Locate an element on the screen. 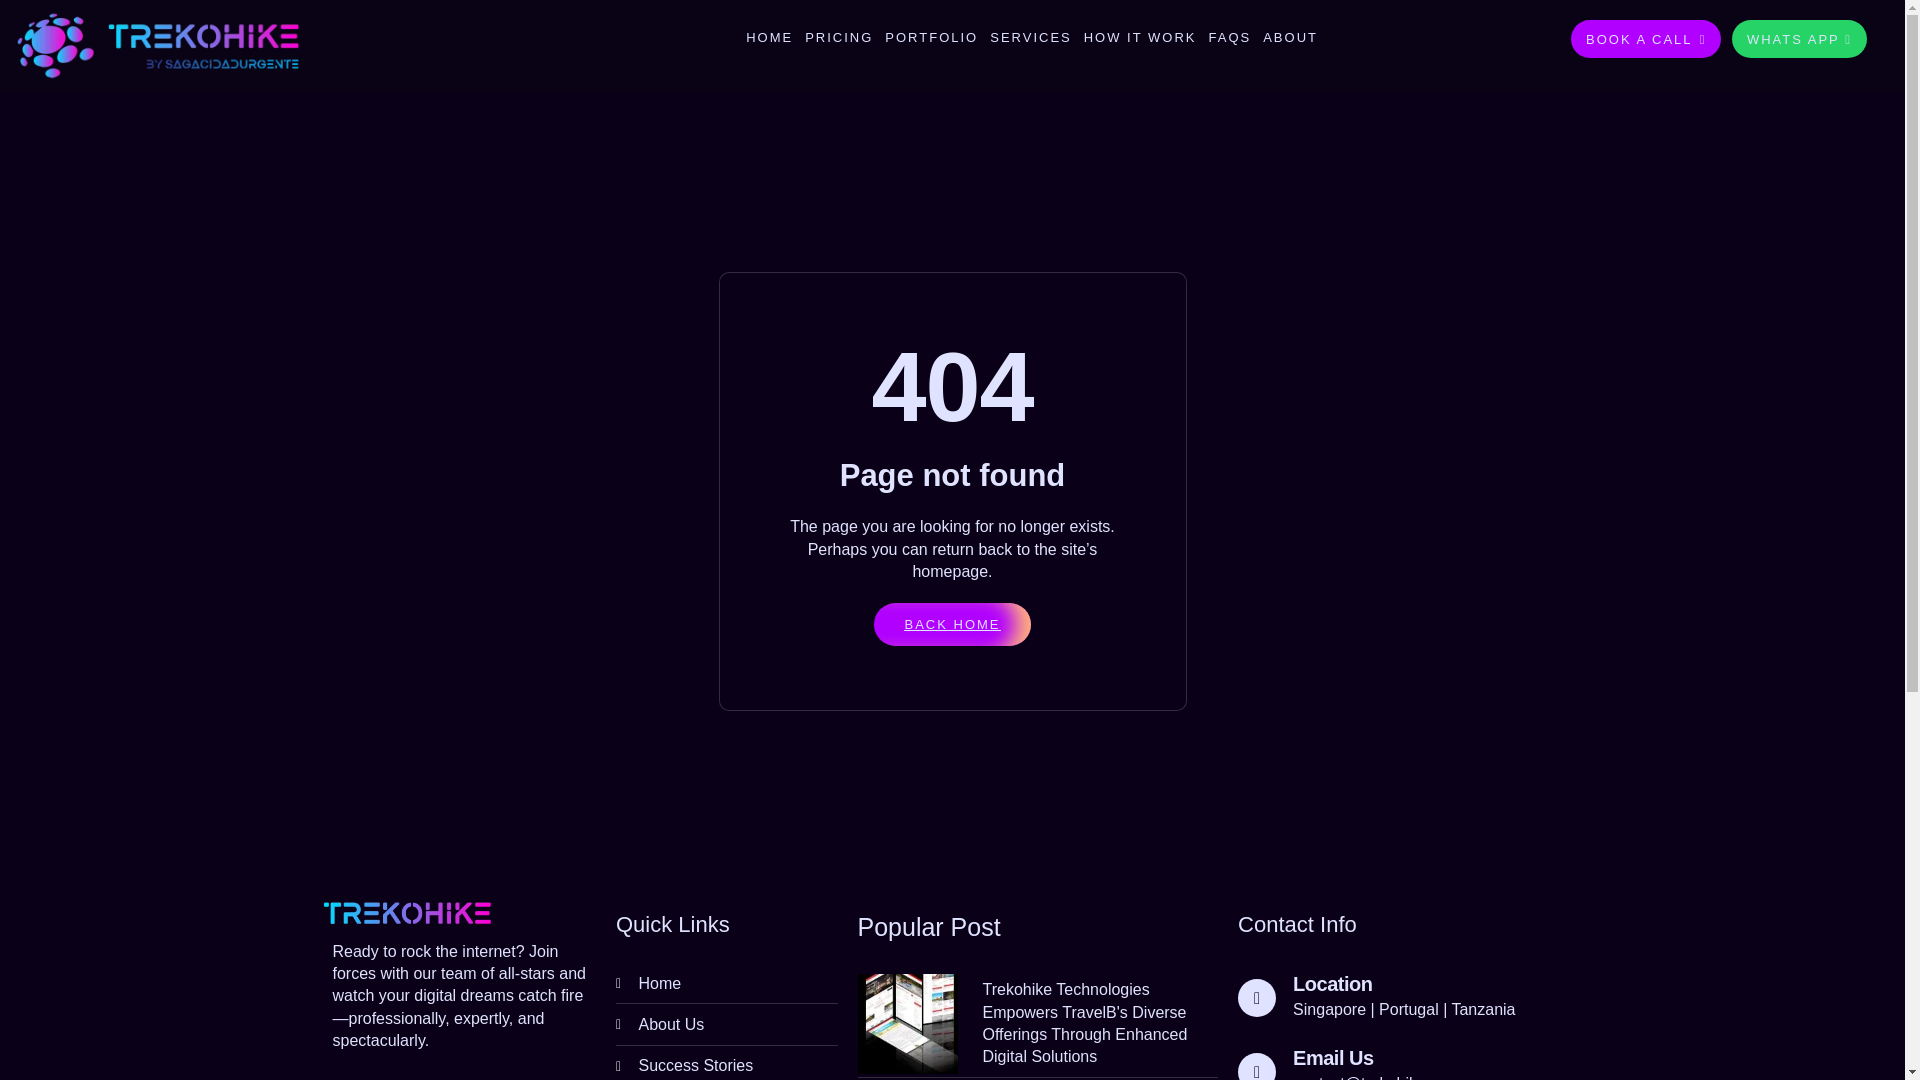 The width and height of the screenshot is (1920, 1080). HOW IT WORK is located at coordinates (1140, 38).